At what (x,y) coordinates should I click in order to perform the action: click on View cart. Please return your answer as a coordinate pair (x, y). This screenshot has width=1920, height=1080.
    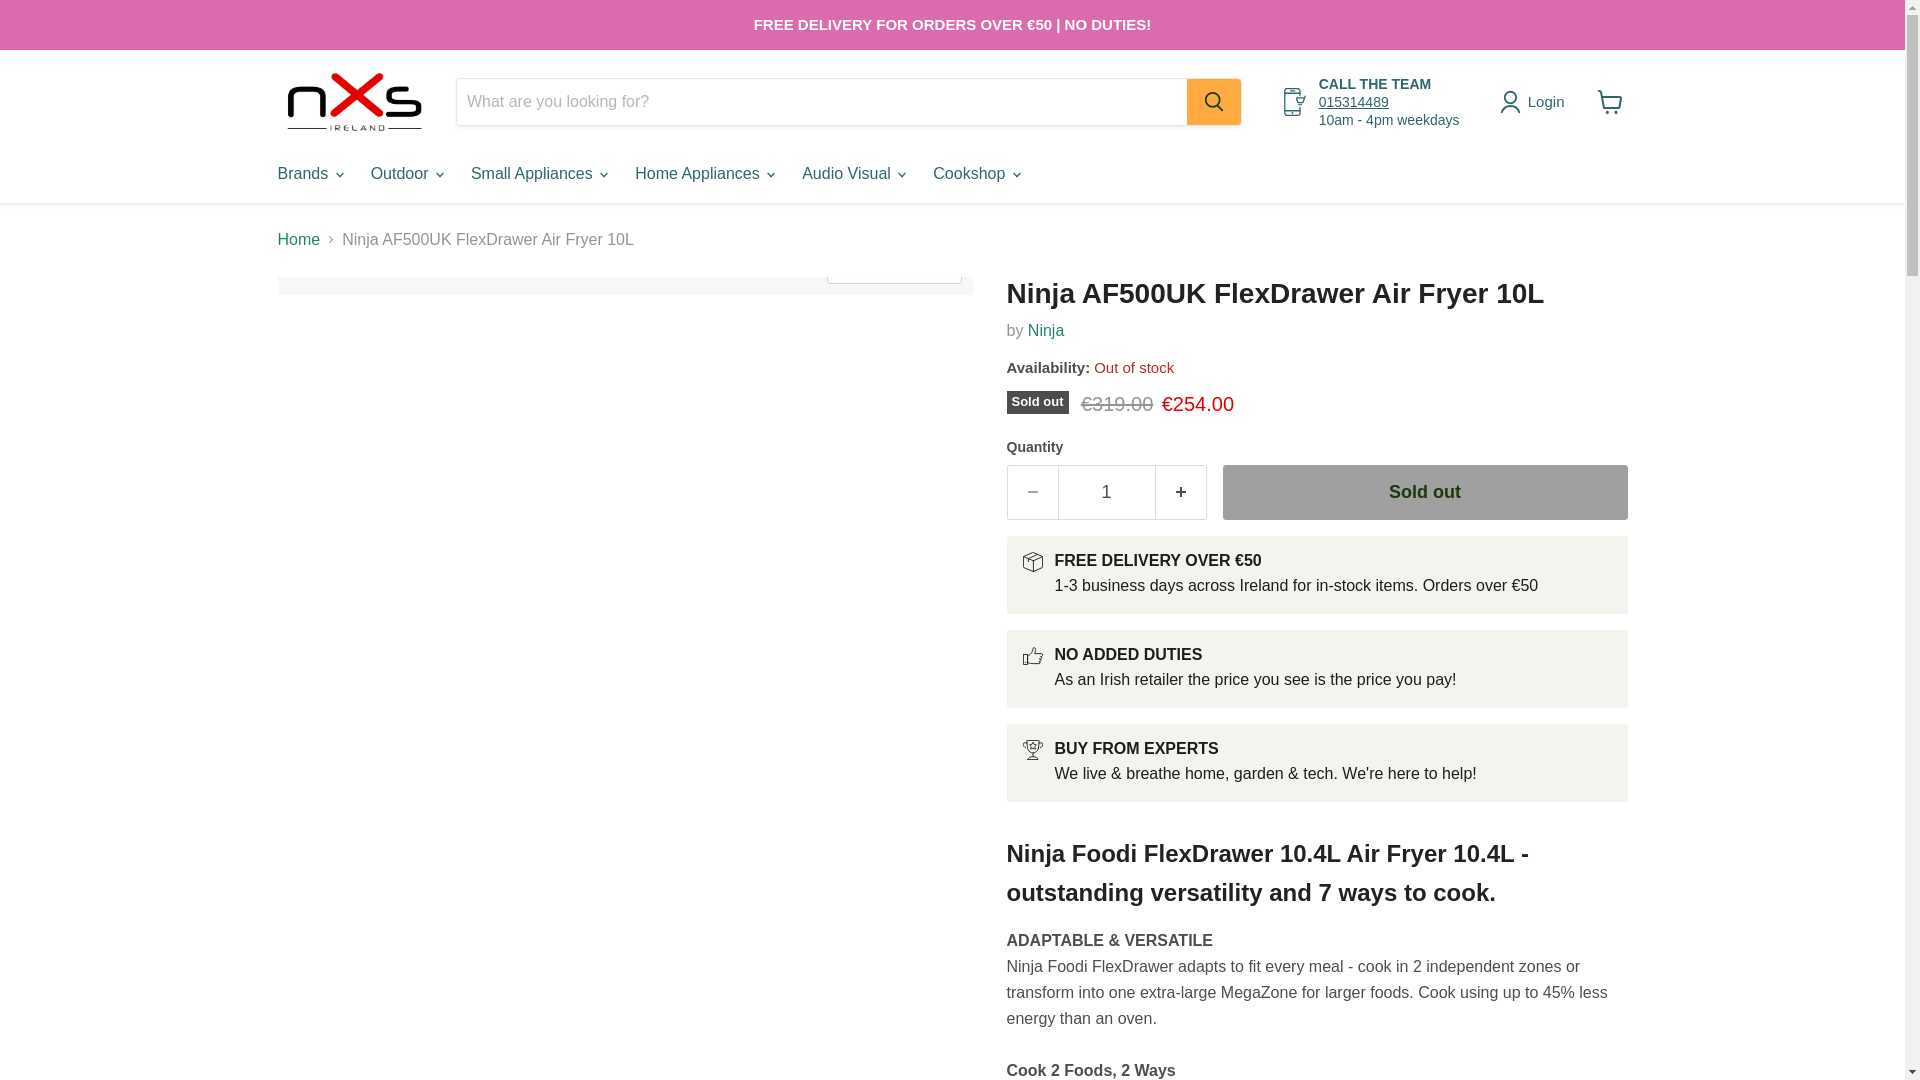
    Looking at the image, I should click on (1610, 102).